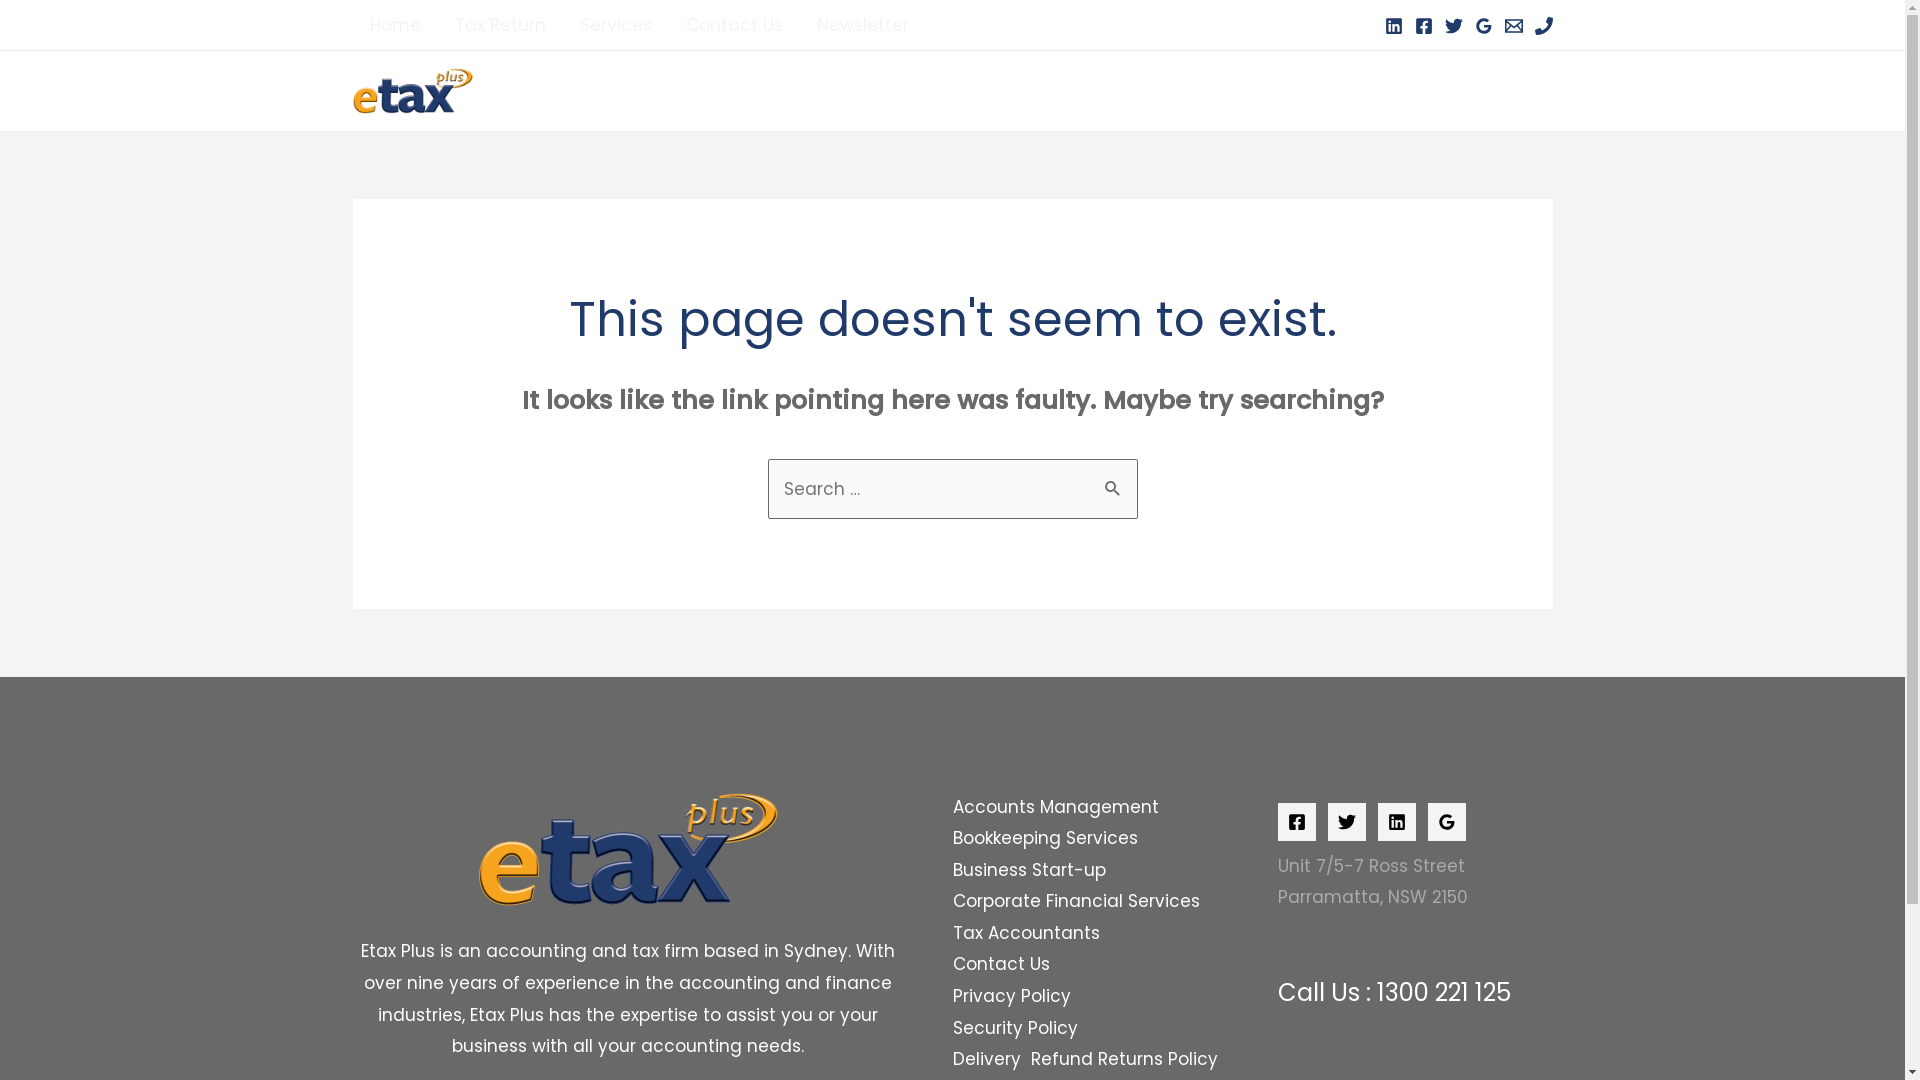 This screenshot has width=1920, height=1080. Describe the element at coordinates (1000, 965) in the screenshot. I see `Contact Us` at that location.